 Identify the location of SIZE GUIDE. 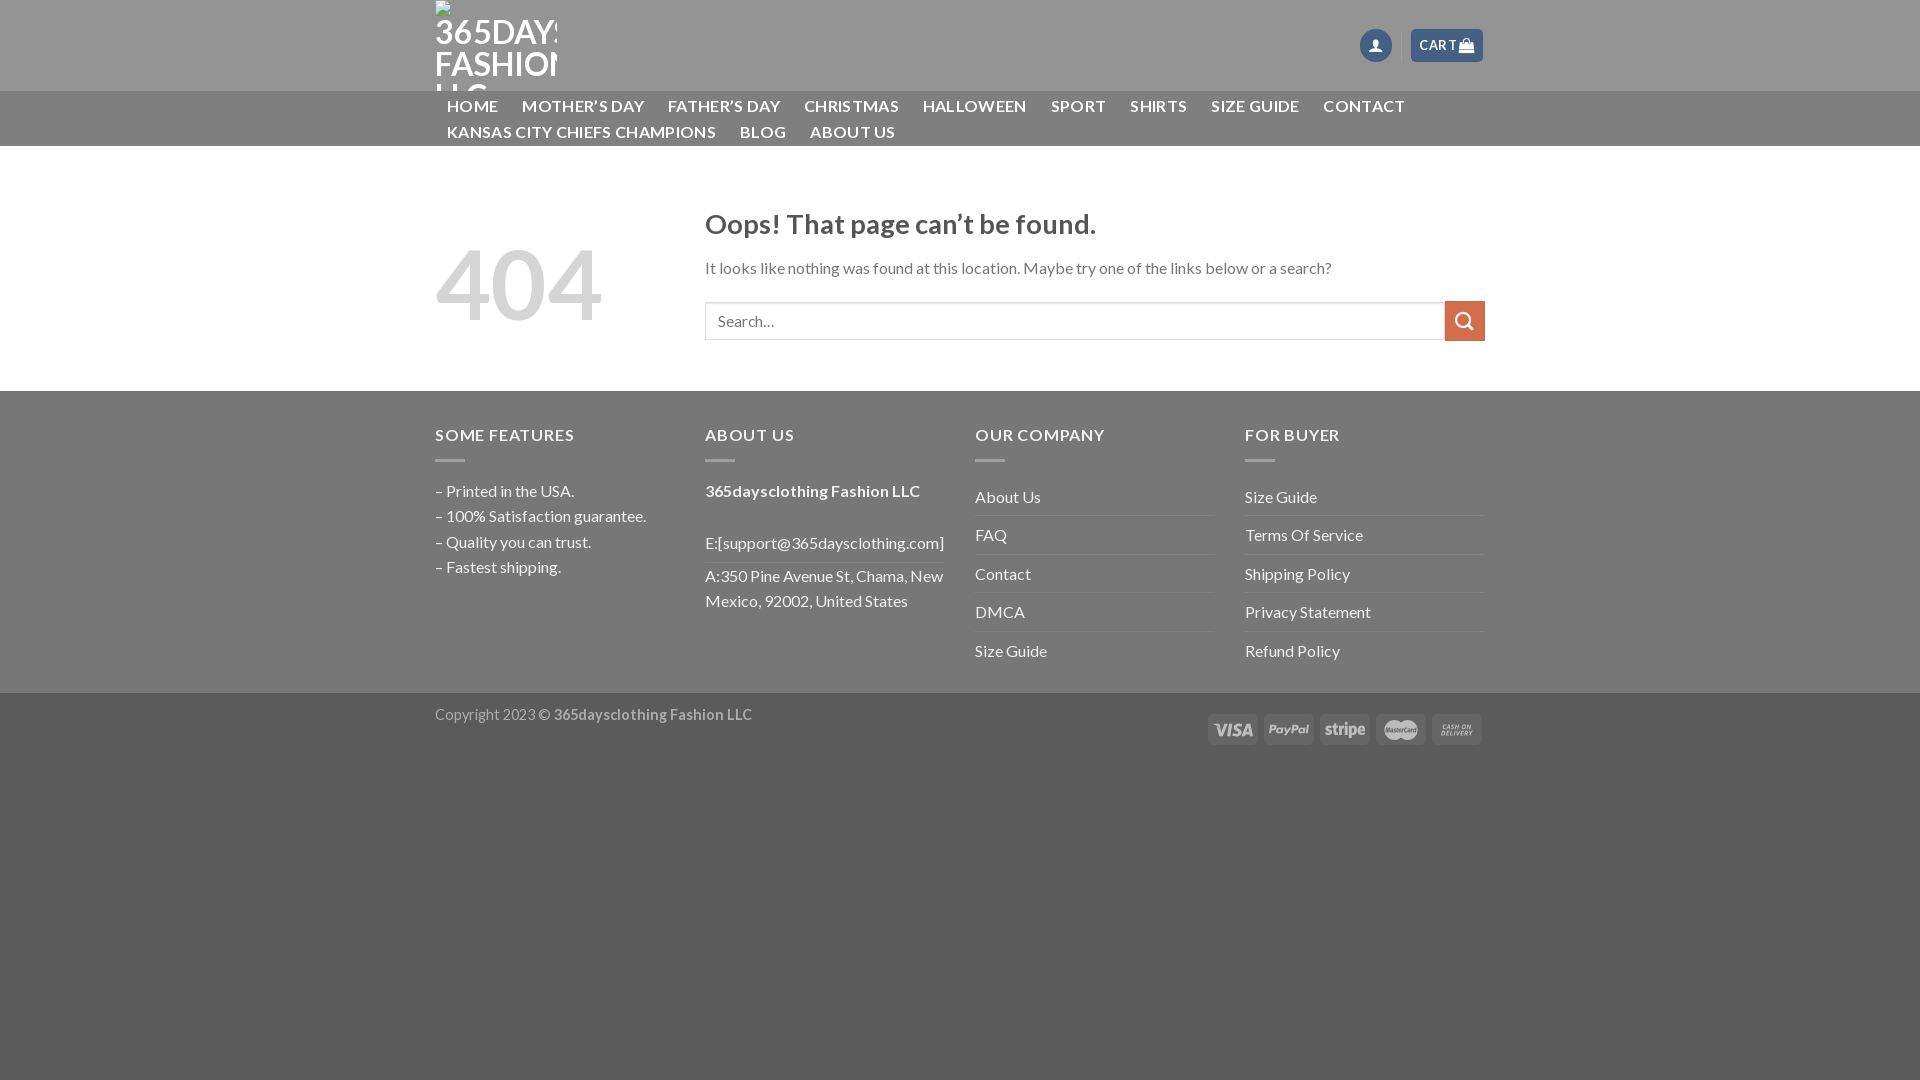
(1255, 106).